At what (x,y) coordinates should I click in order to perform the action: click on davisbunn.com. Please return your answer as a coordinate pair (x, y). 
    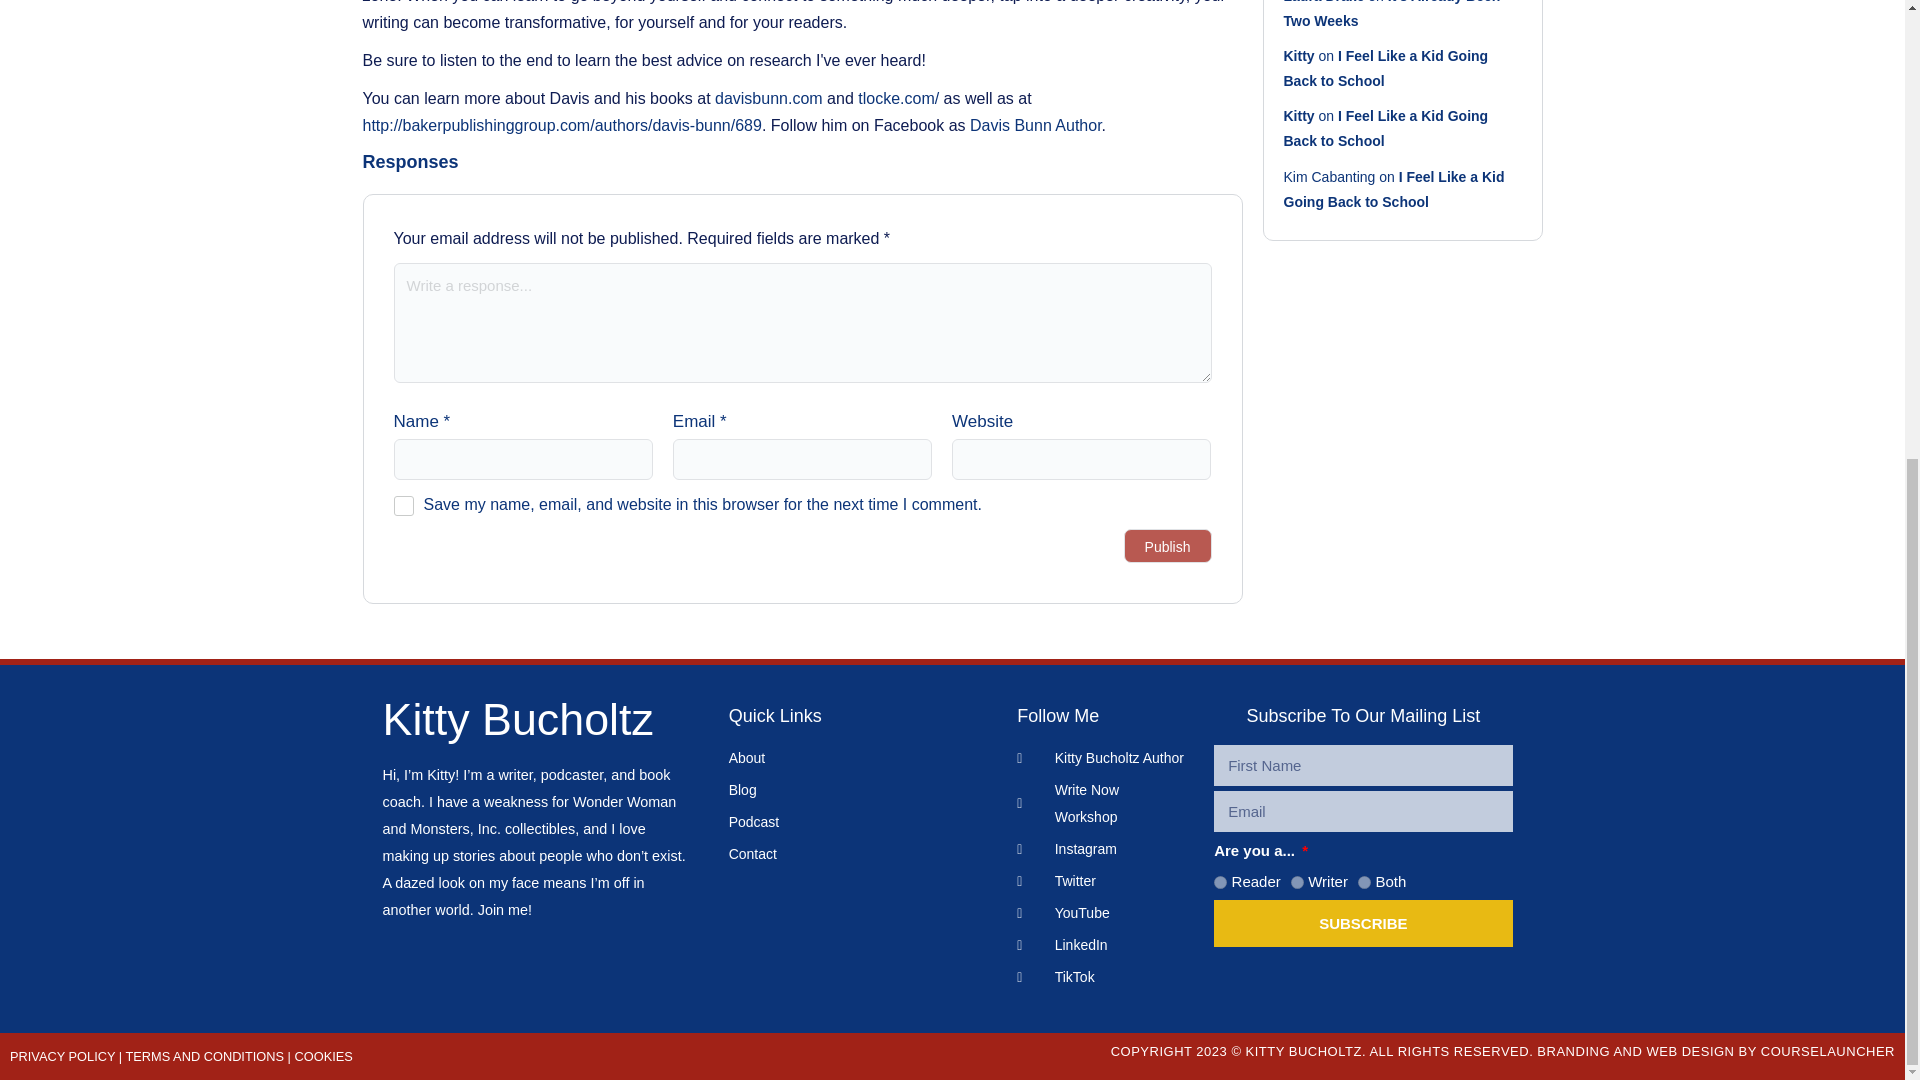
    Looking at the image, I should click on (768, 98).